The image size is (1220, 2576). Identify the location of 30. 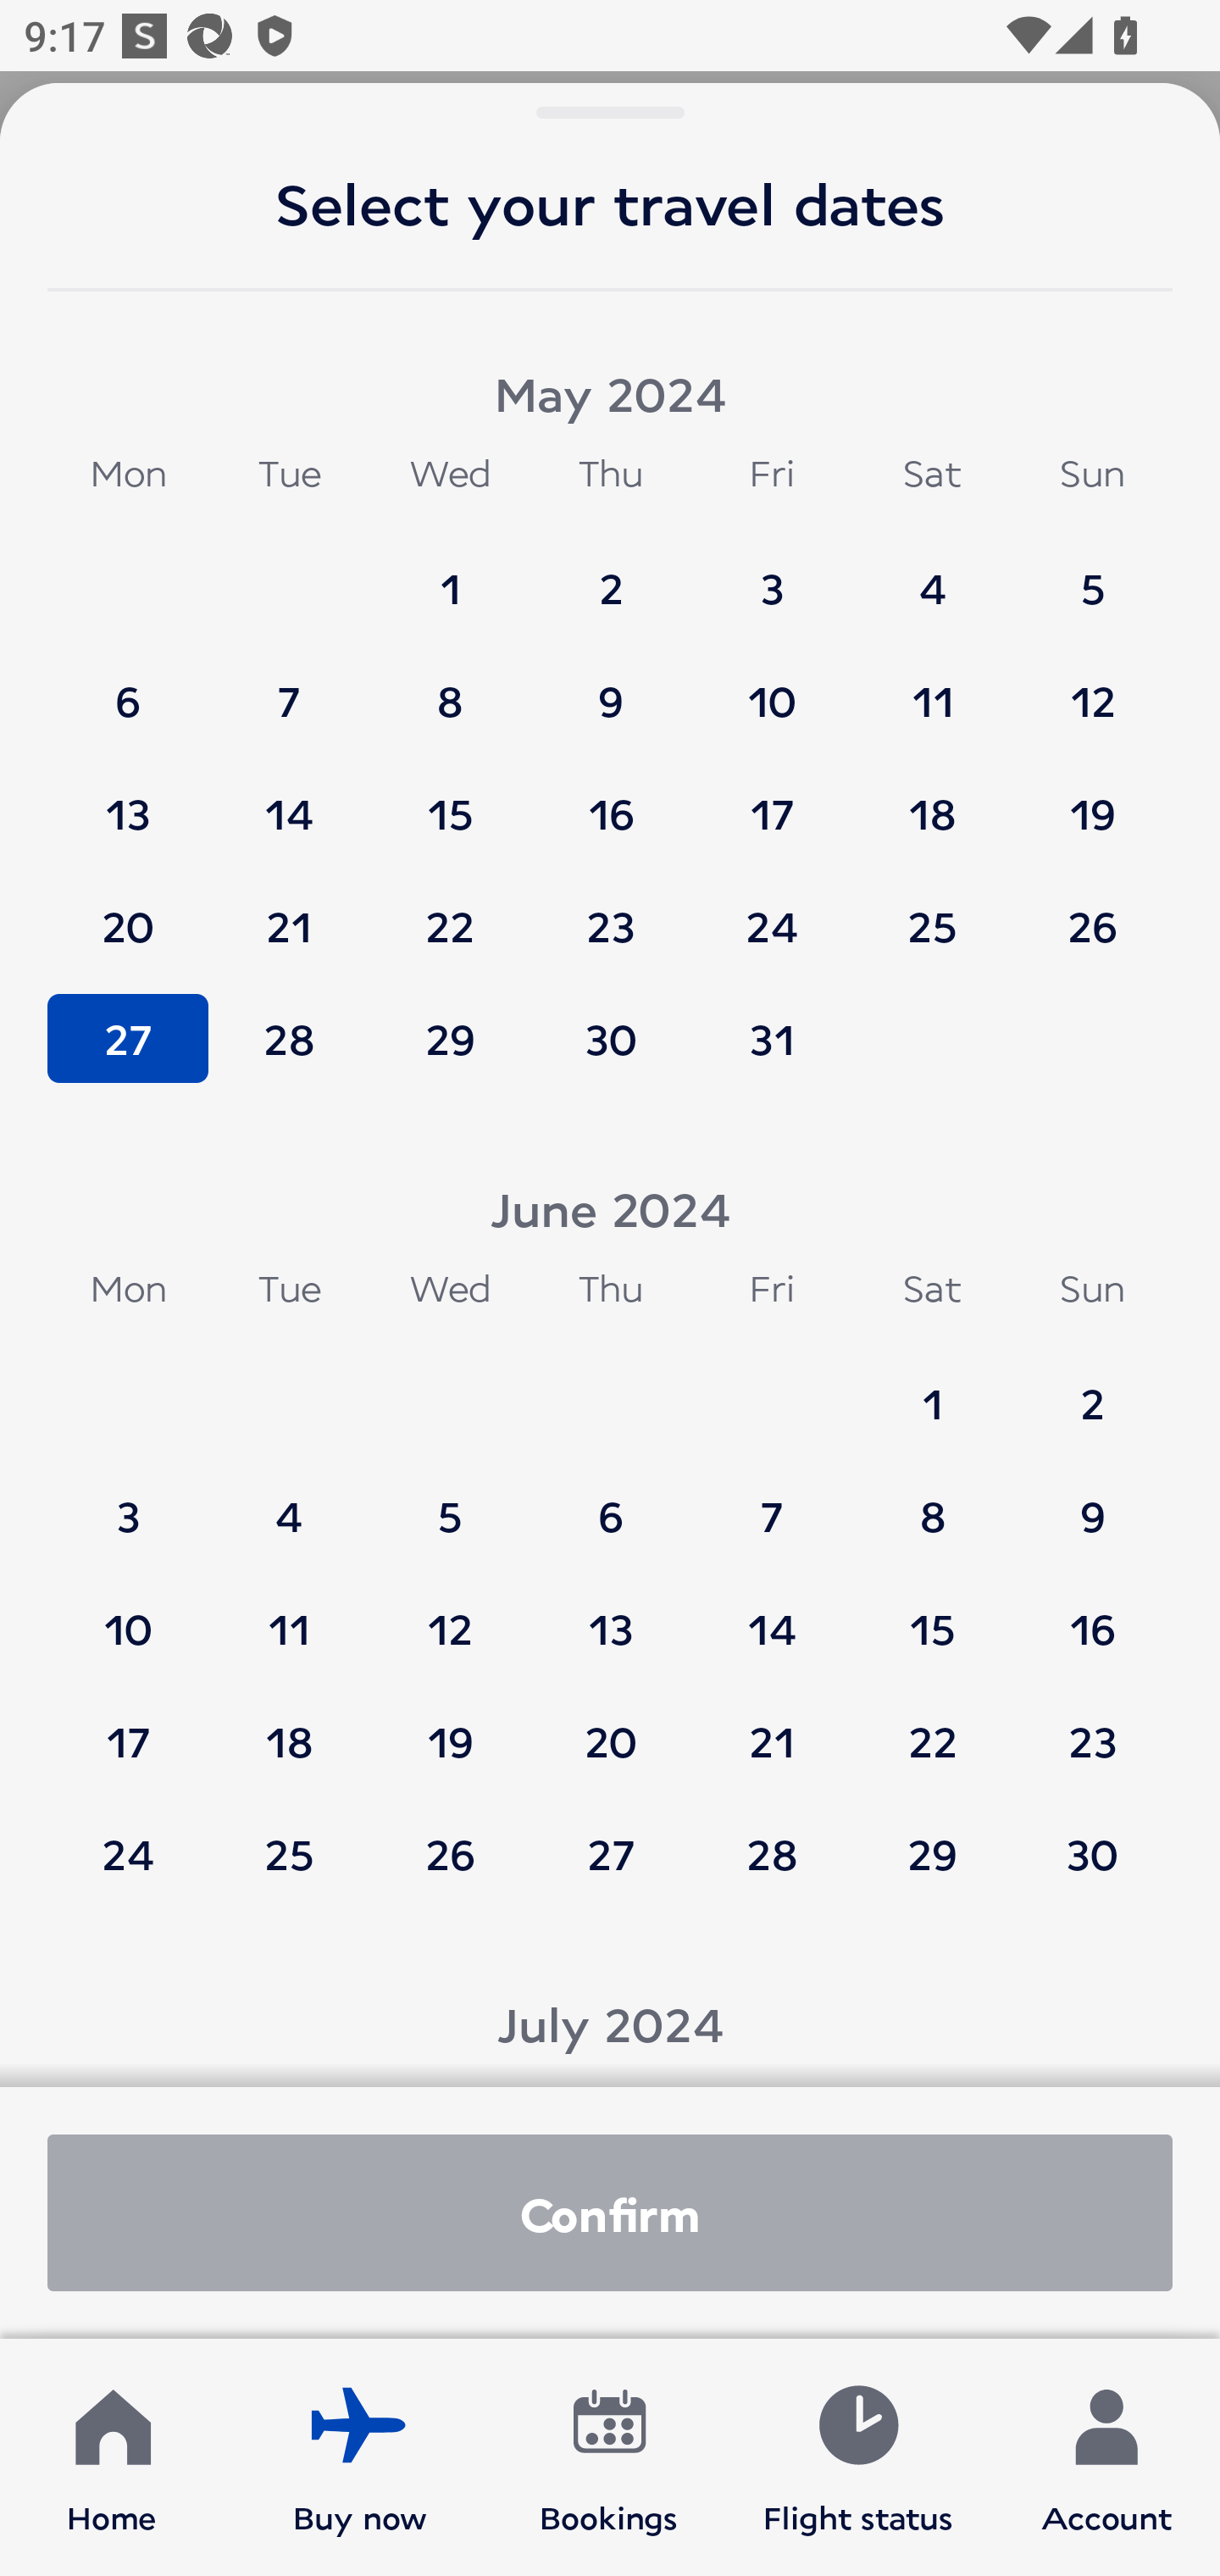
(611, 1039).